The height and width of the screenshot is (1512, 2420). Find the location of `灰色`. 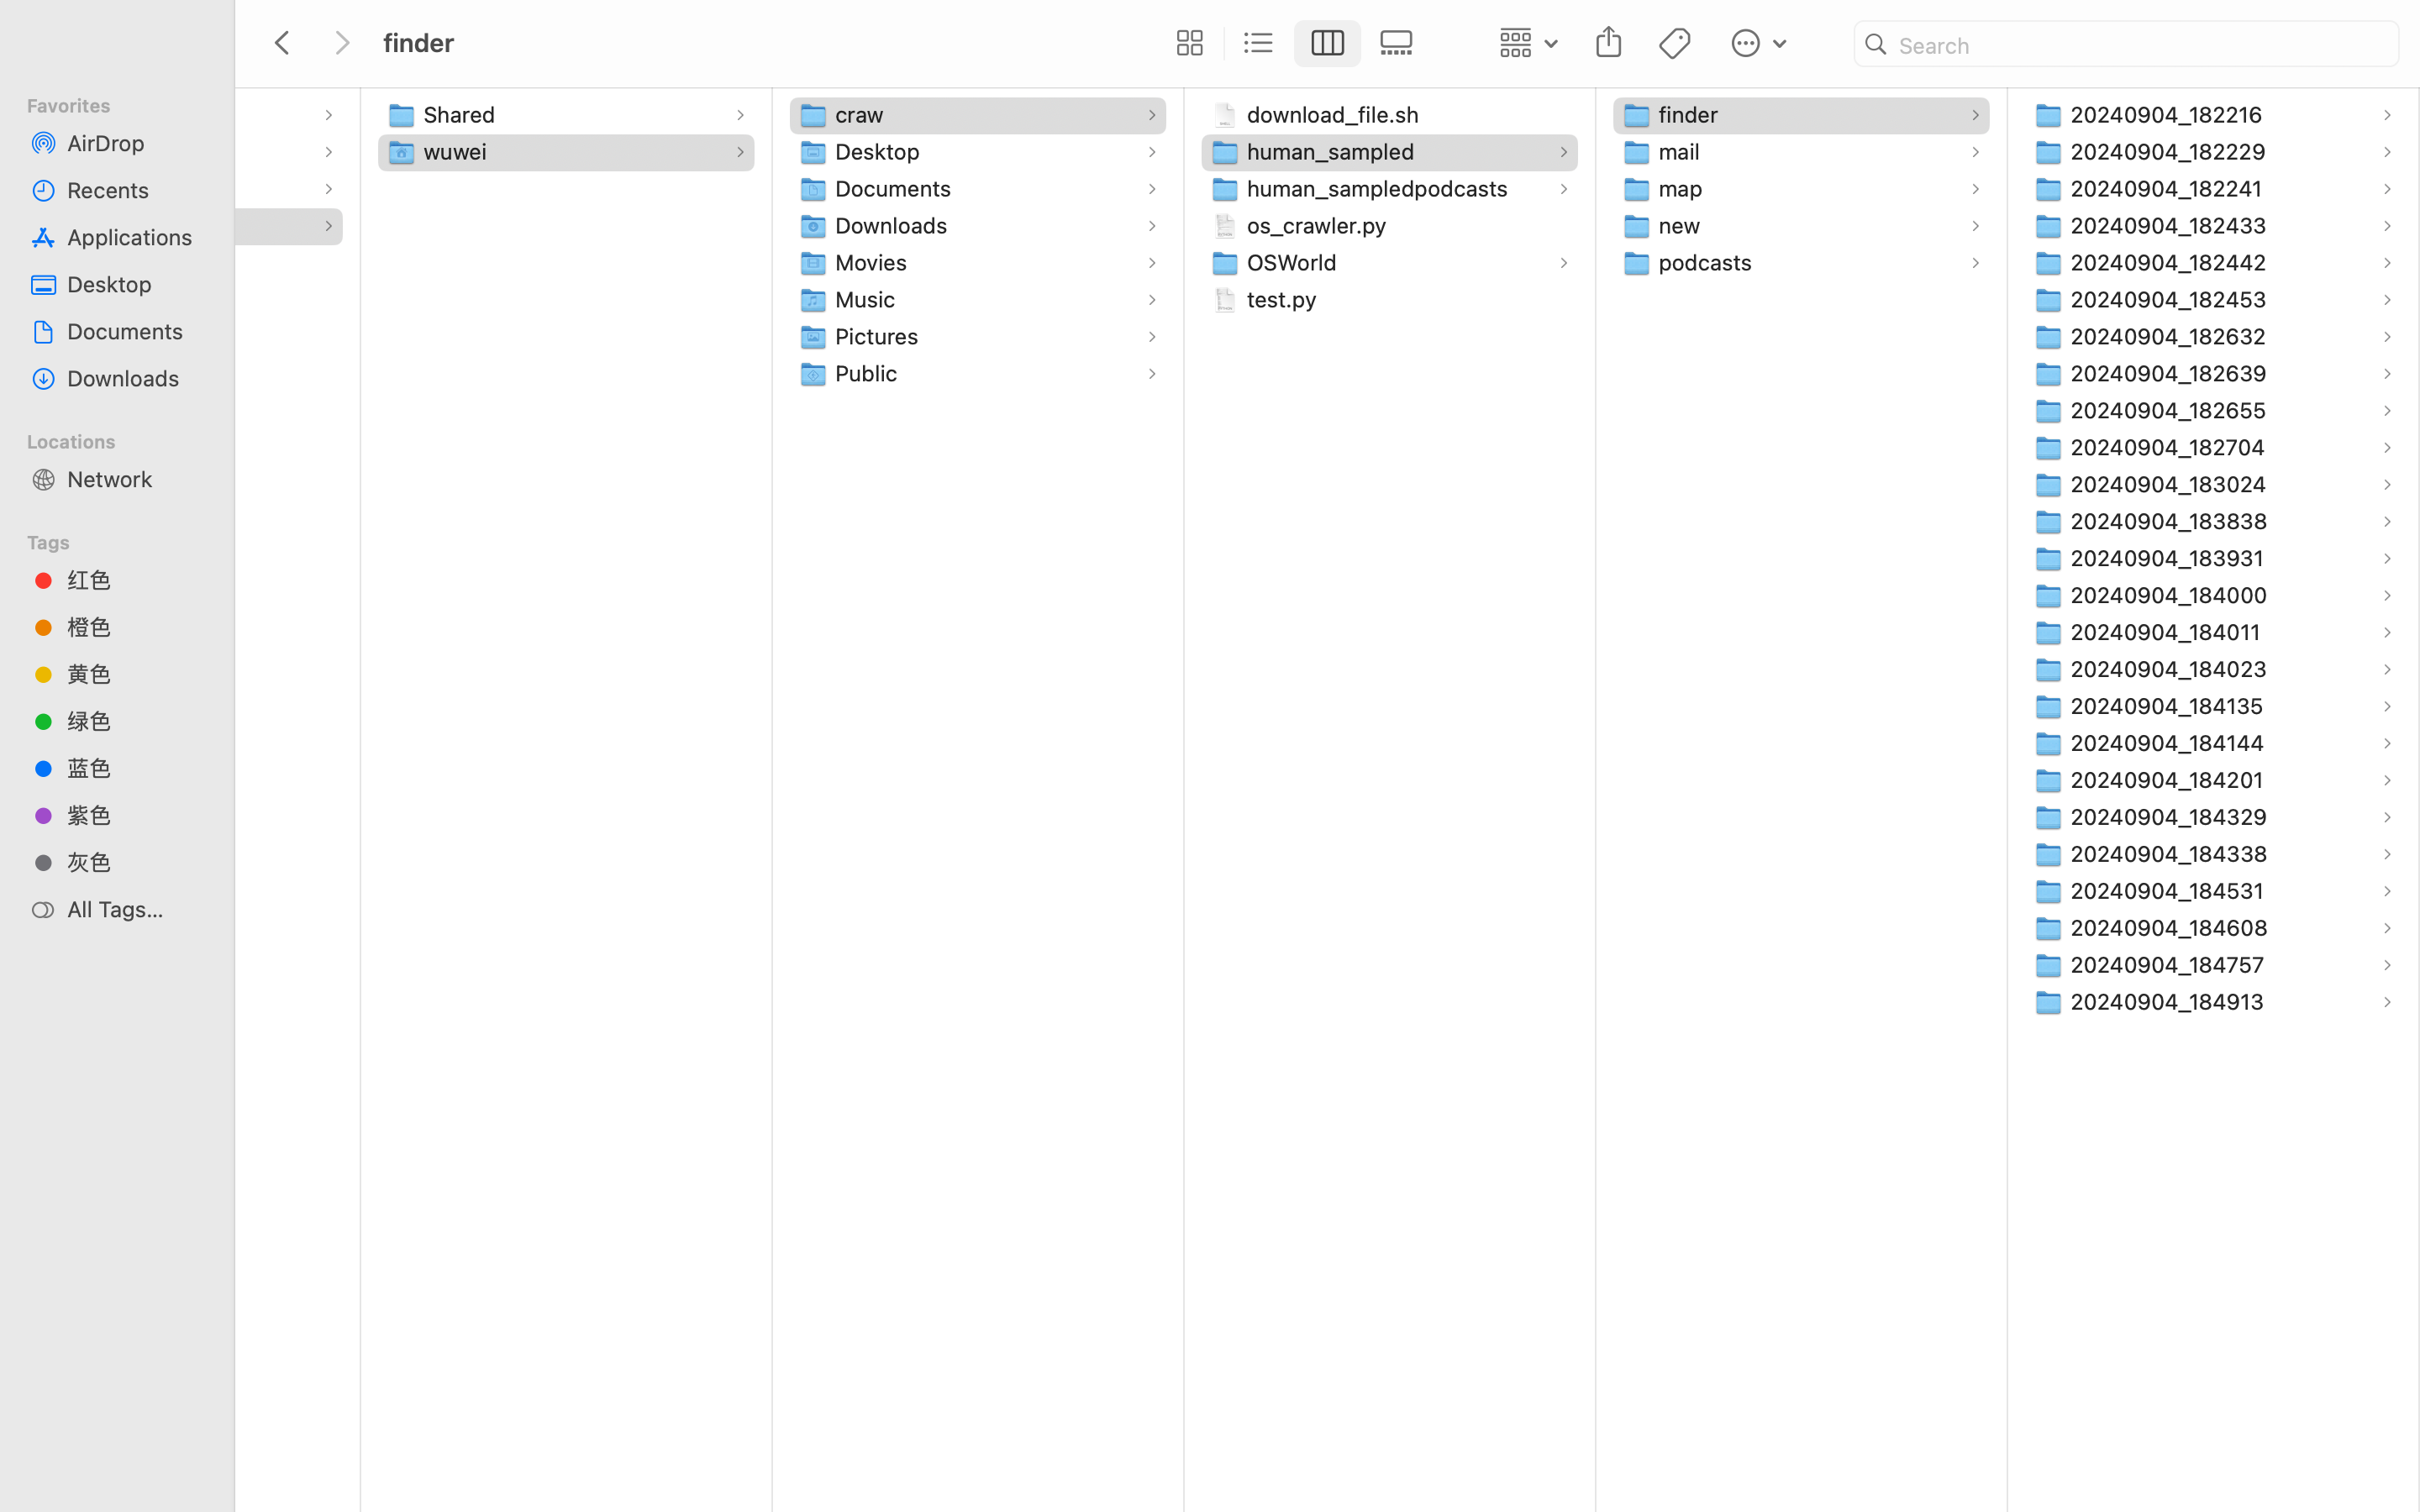

灰色 is located at coordinates (135, 862).